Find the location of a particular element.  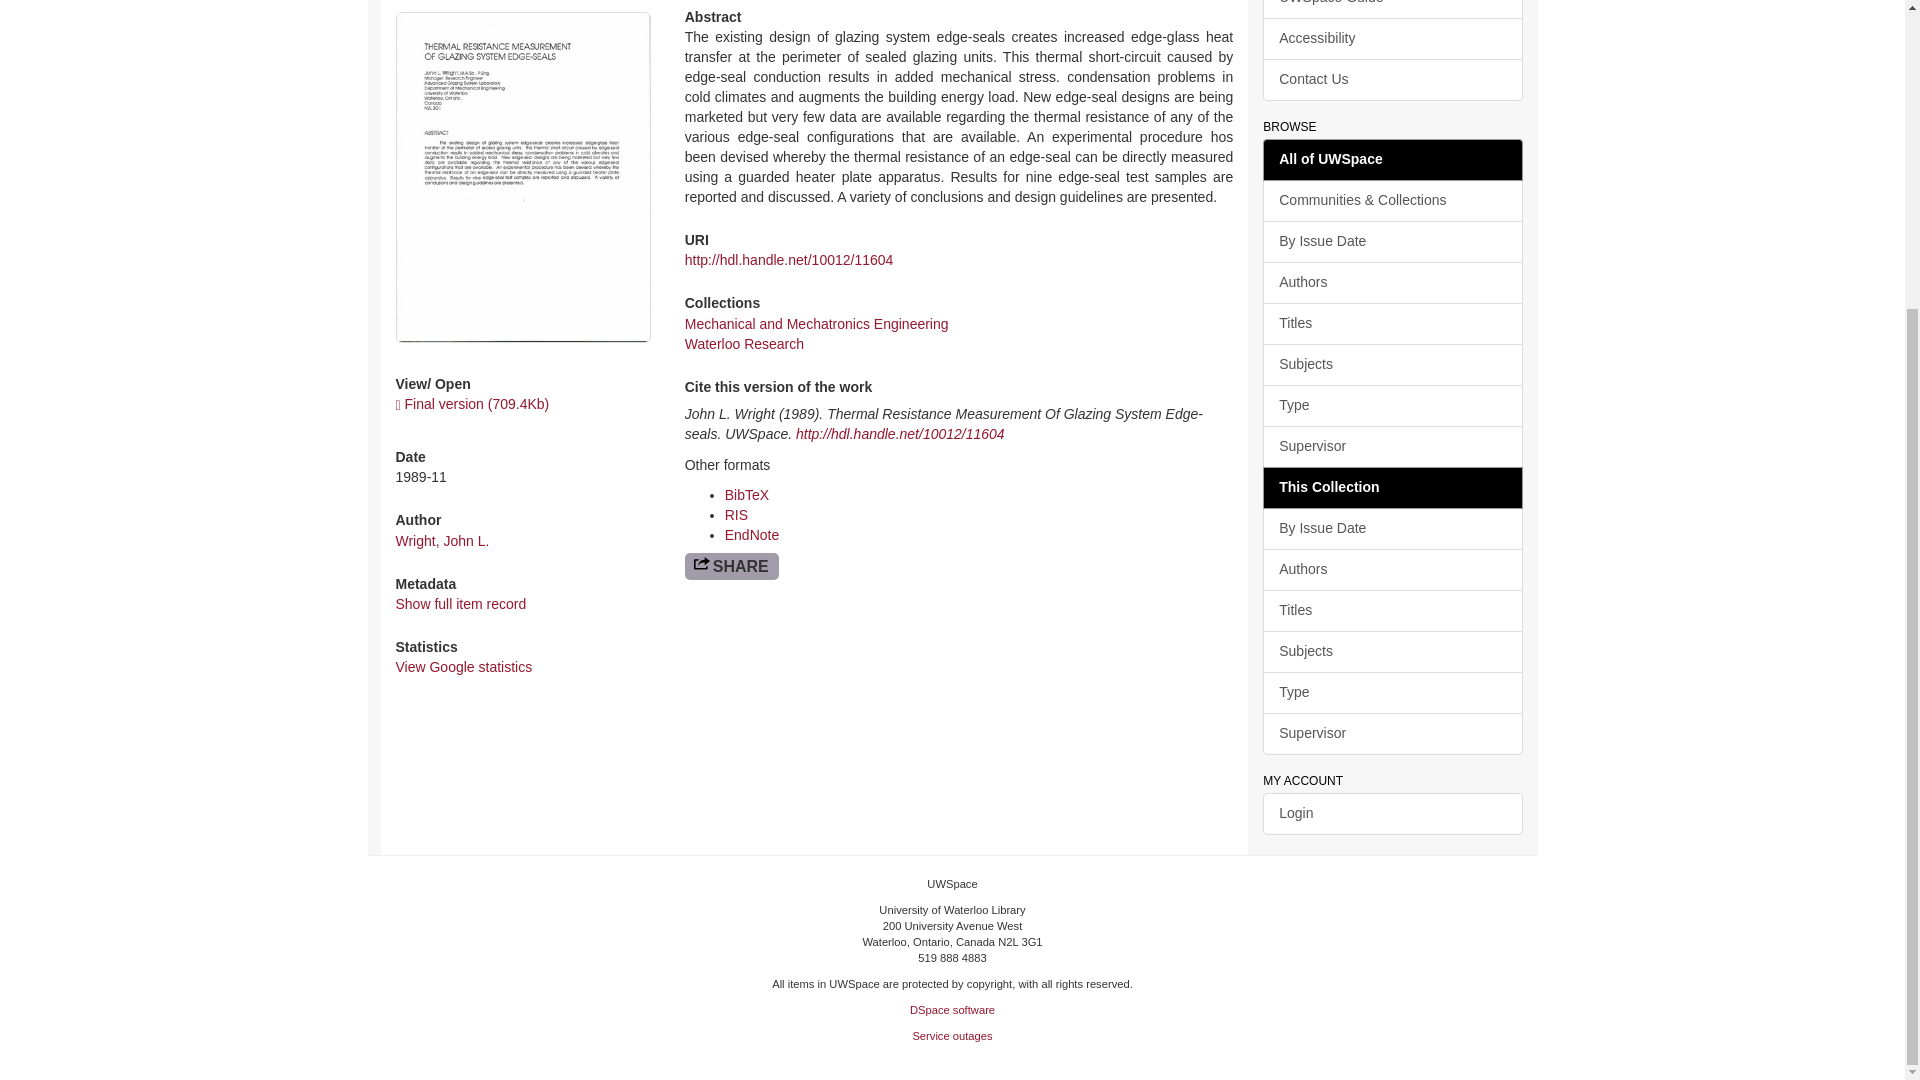

Contact Us is located at coordinates (1392, 80).